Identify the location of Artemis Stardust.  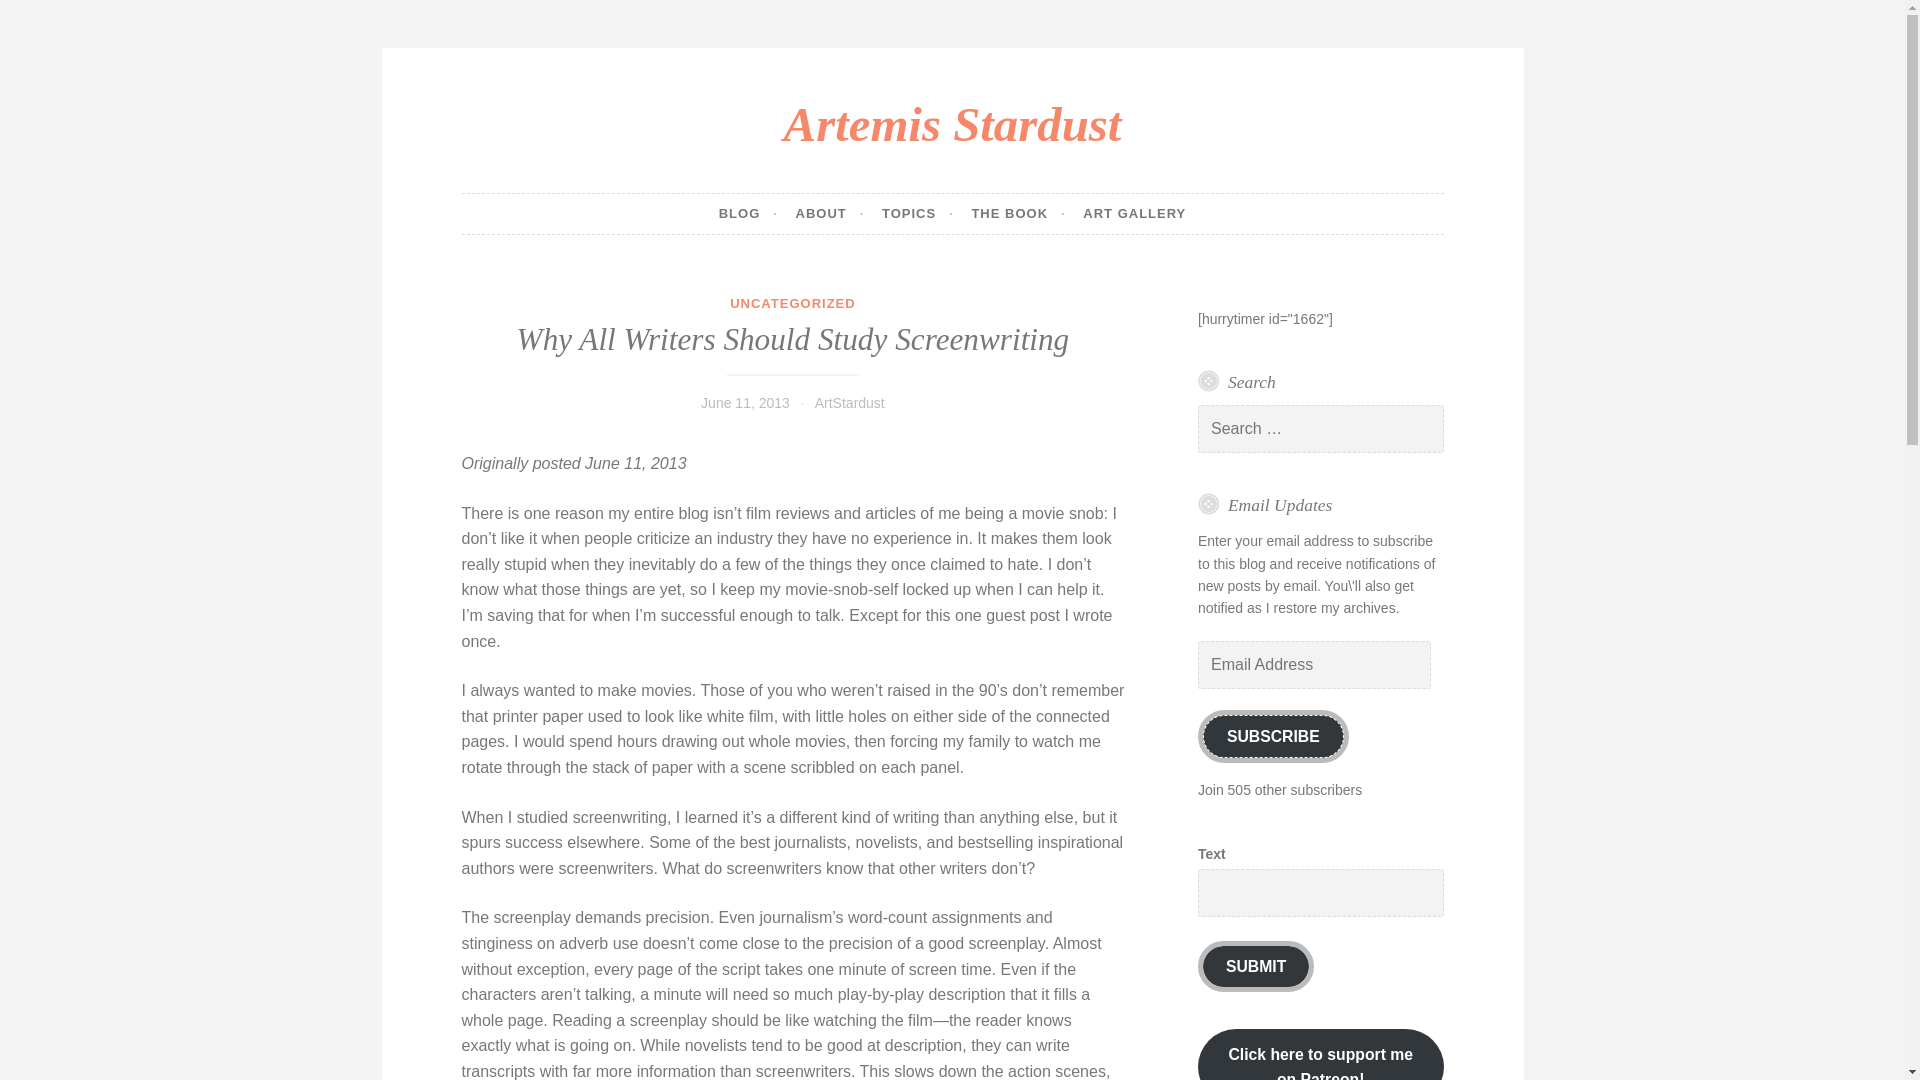
(952, 124).